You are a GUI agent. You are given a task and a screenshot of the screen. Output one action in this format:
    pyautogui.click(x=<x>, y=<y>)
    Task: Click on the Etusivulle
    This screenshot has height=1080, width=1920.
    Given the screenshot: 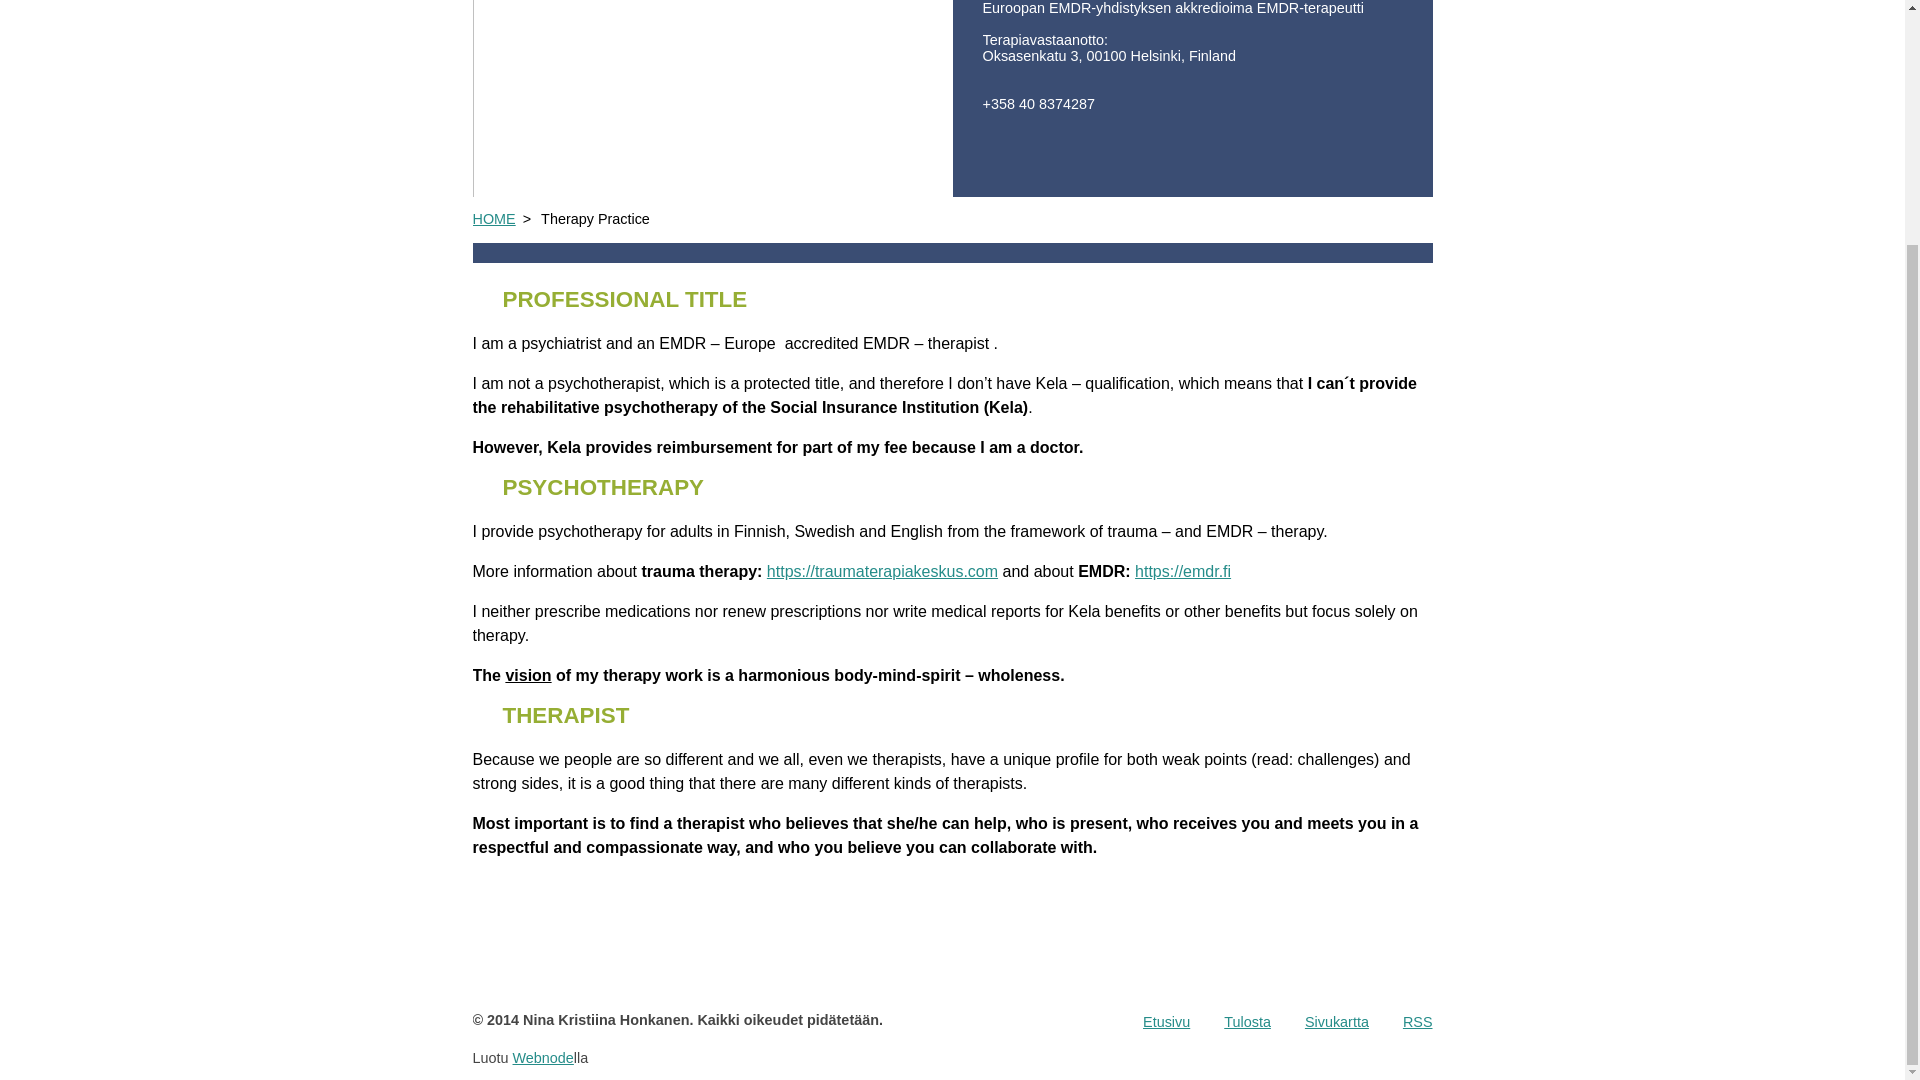 What is the action you would take?
    pyautogui.click(x=1166, y=1022)
    